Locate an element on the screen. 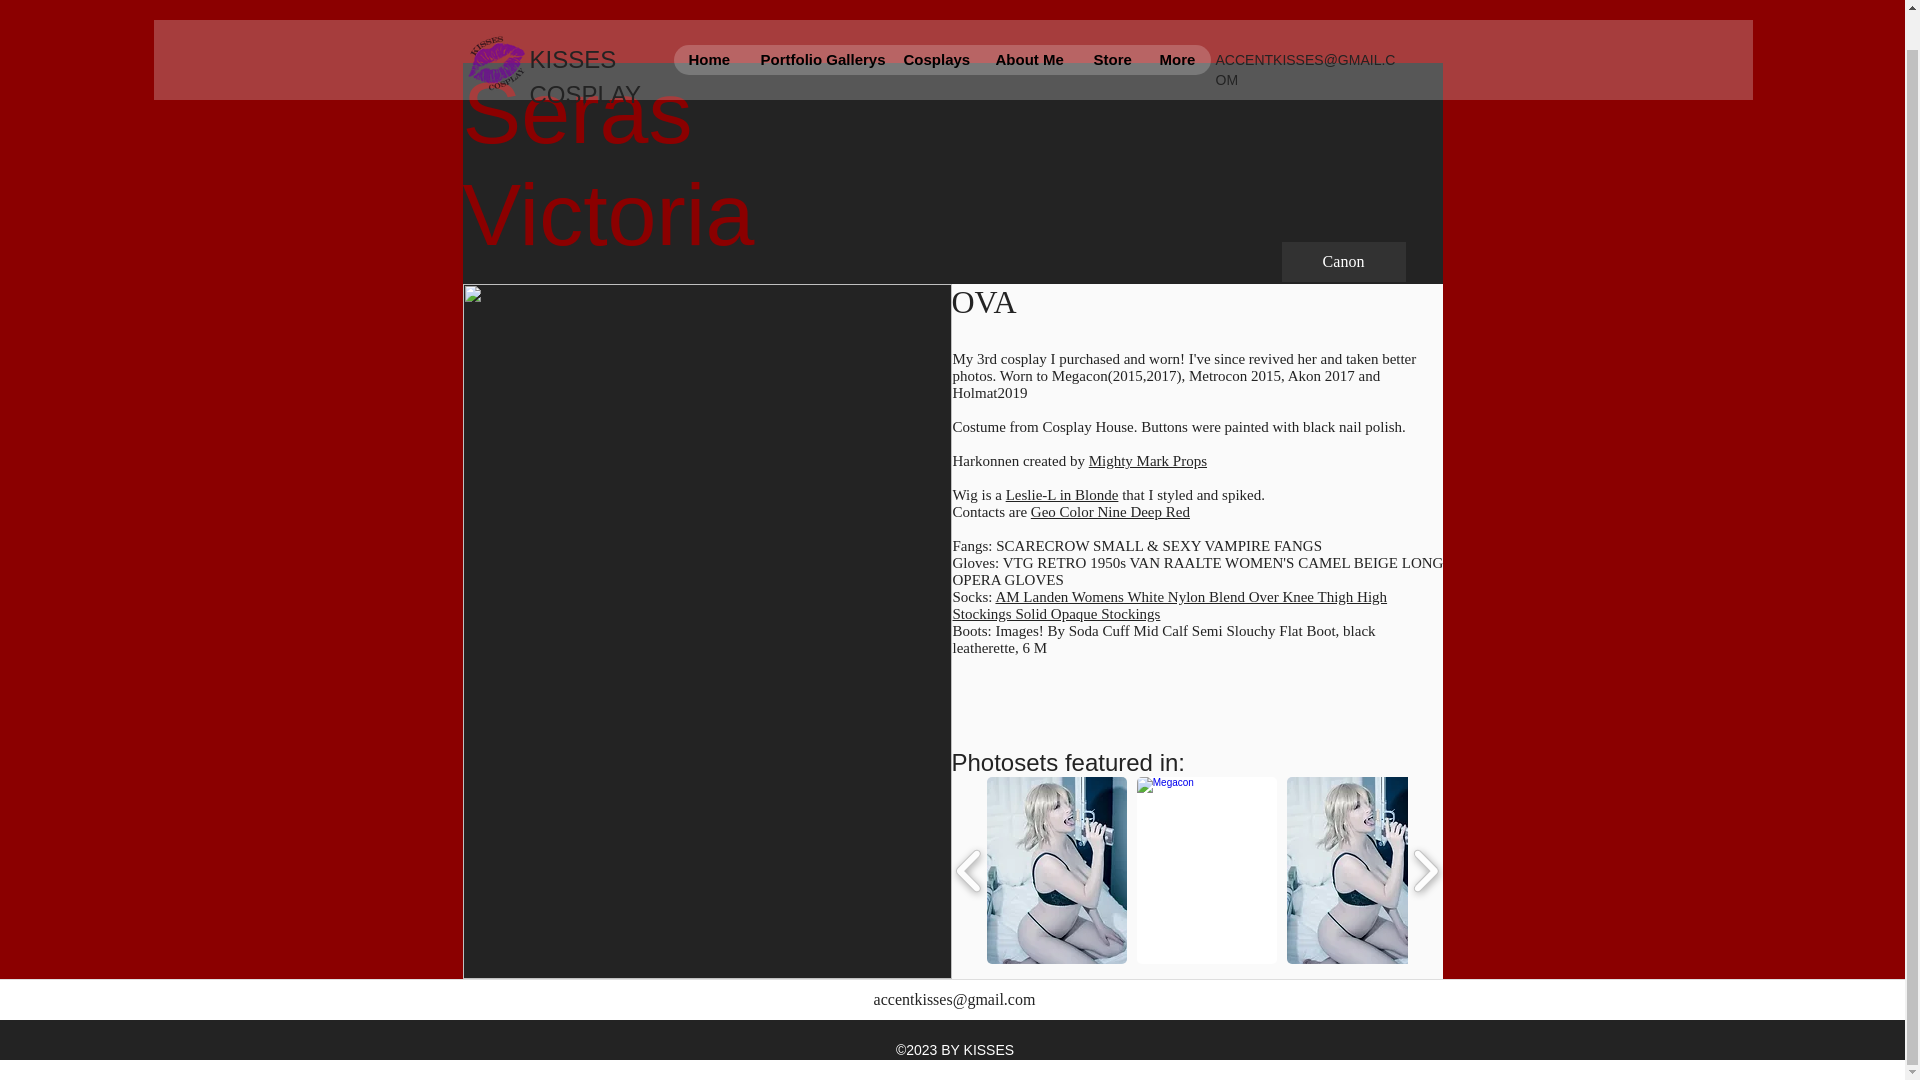 The image size is (1920, 1080). About Me is located at coordinates (1028, 22).